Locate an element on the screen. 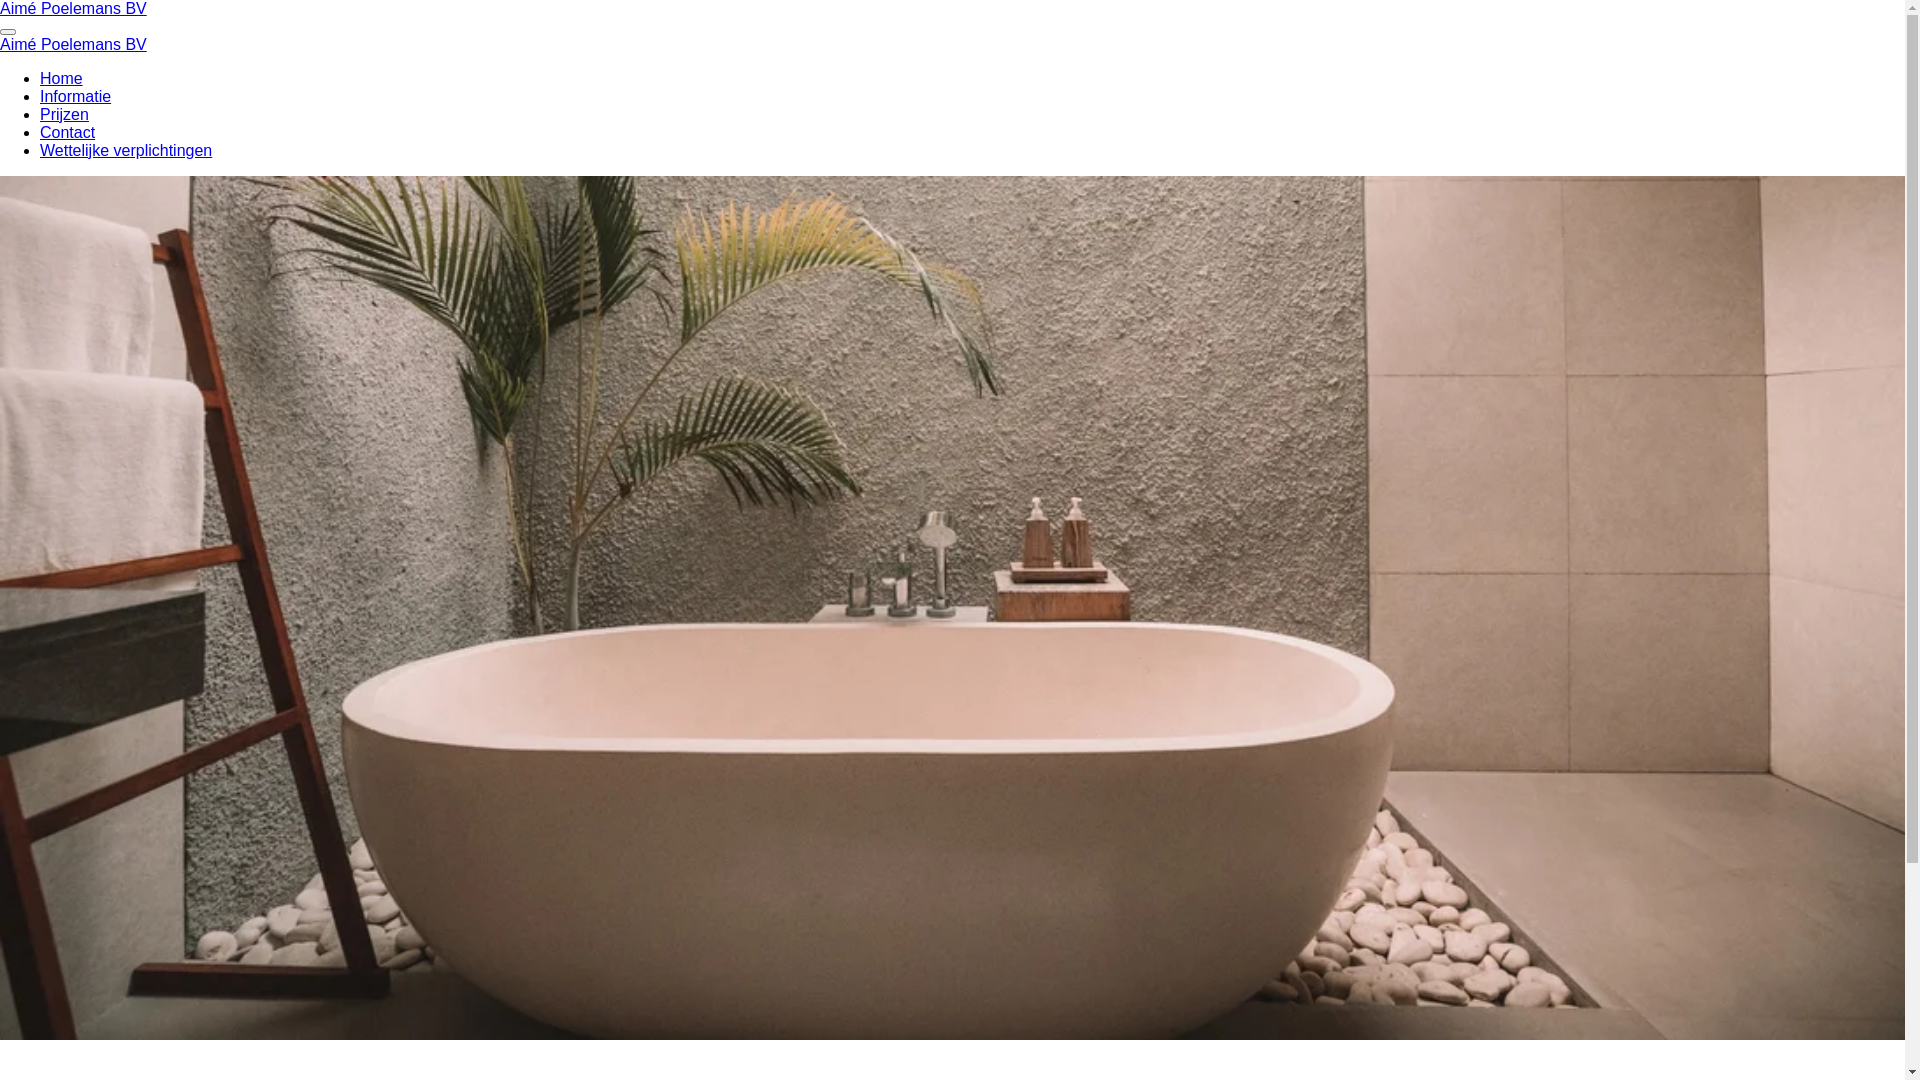 The height and width of the screenshot is (1080, 1920). Home is located at coordinates (62, 78).